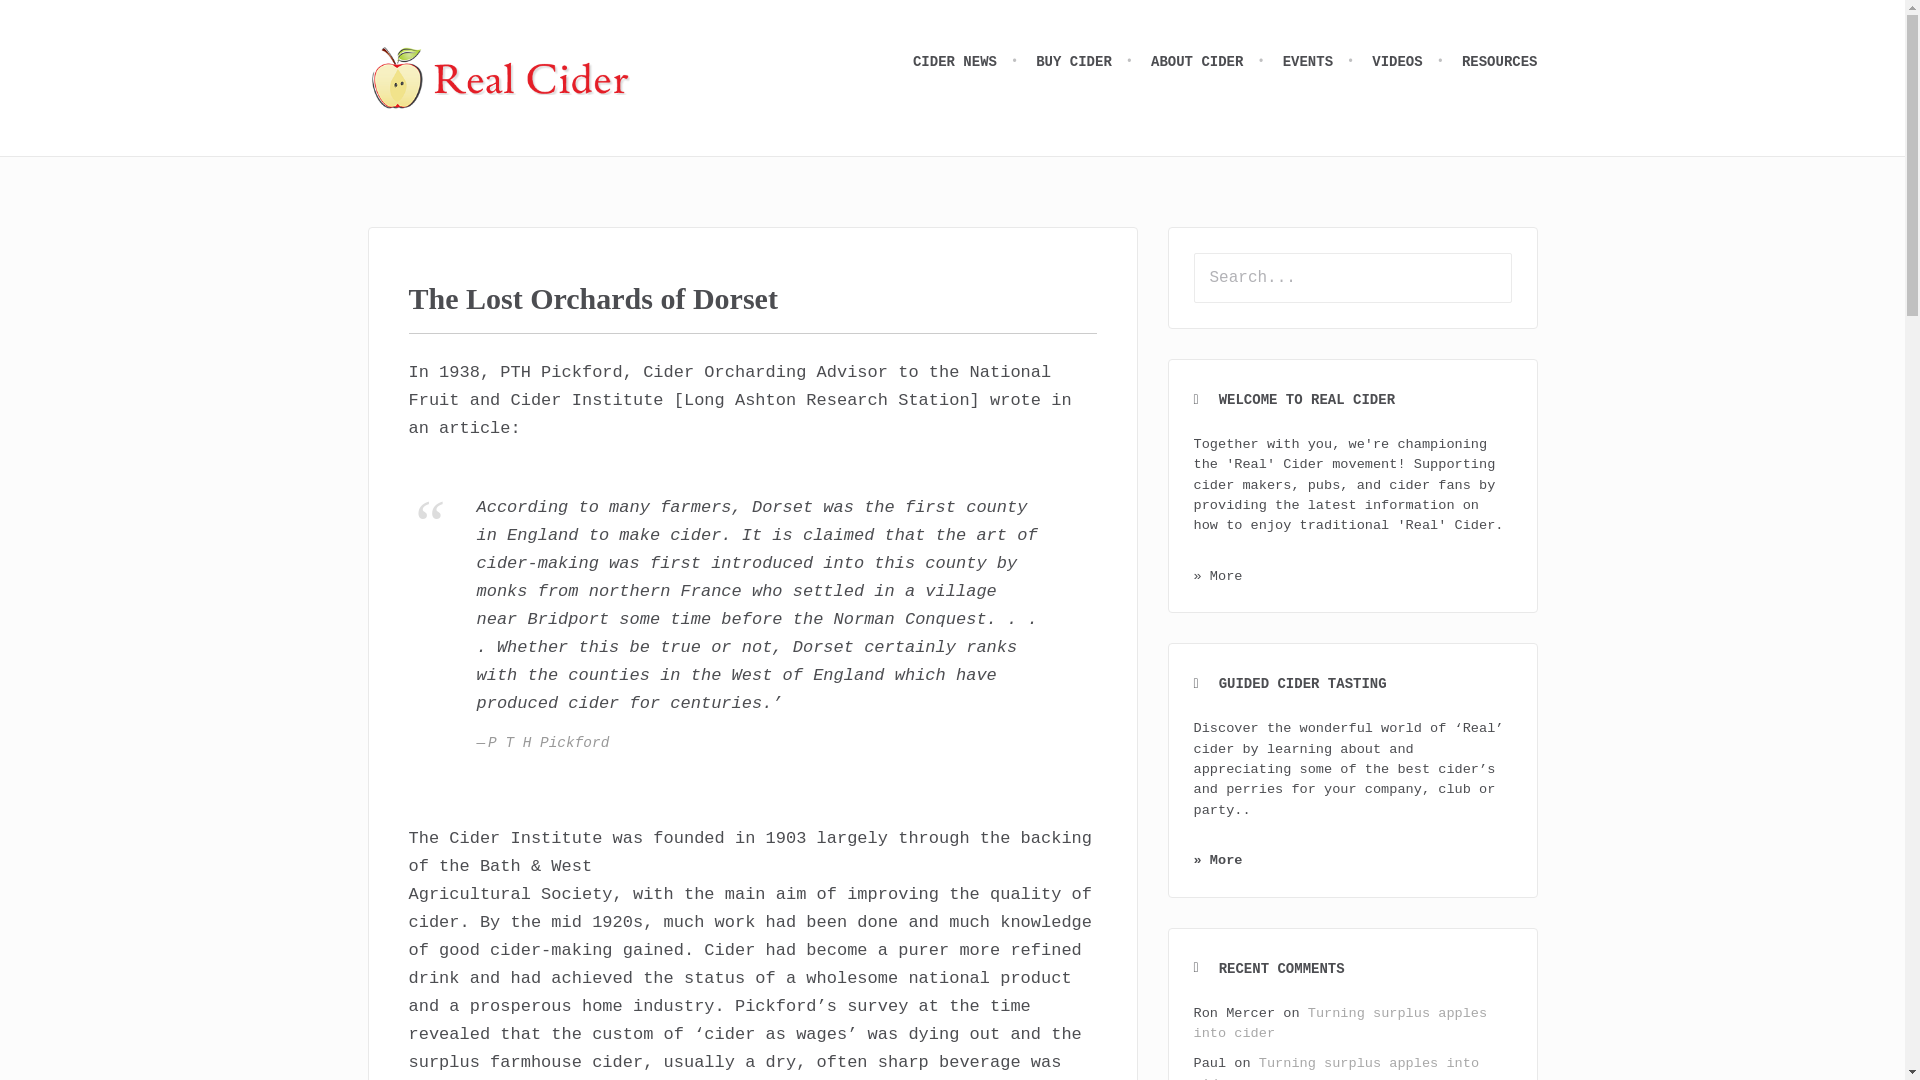 The height and width of the screenshot is (1080, 1920). What do you see at coordinates (1088, 62) in the screenshot?
I see `BUY CIDER` at bounding box center [1088, 62].